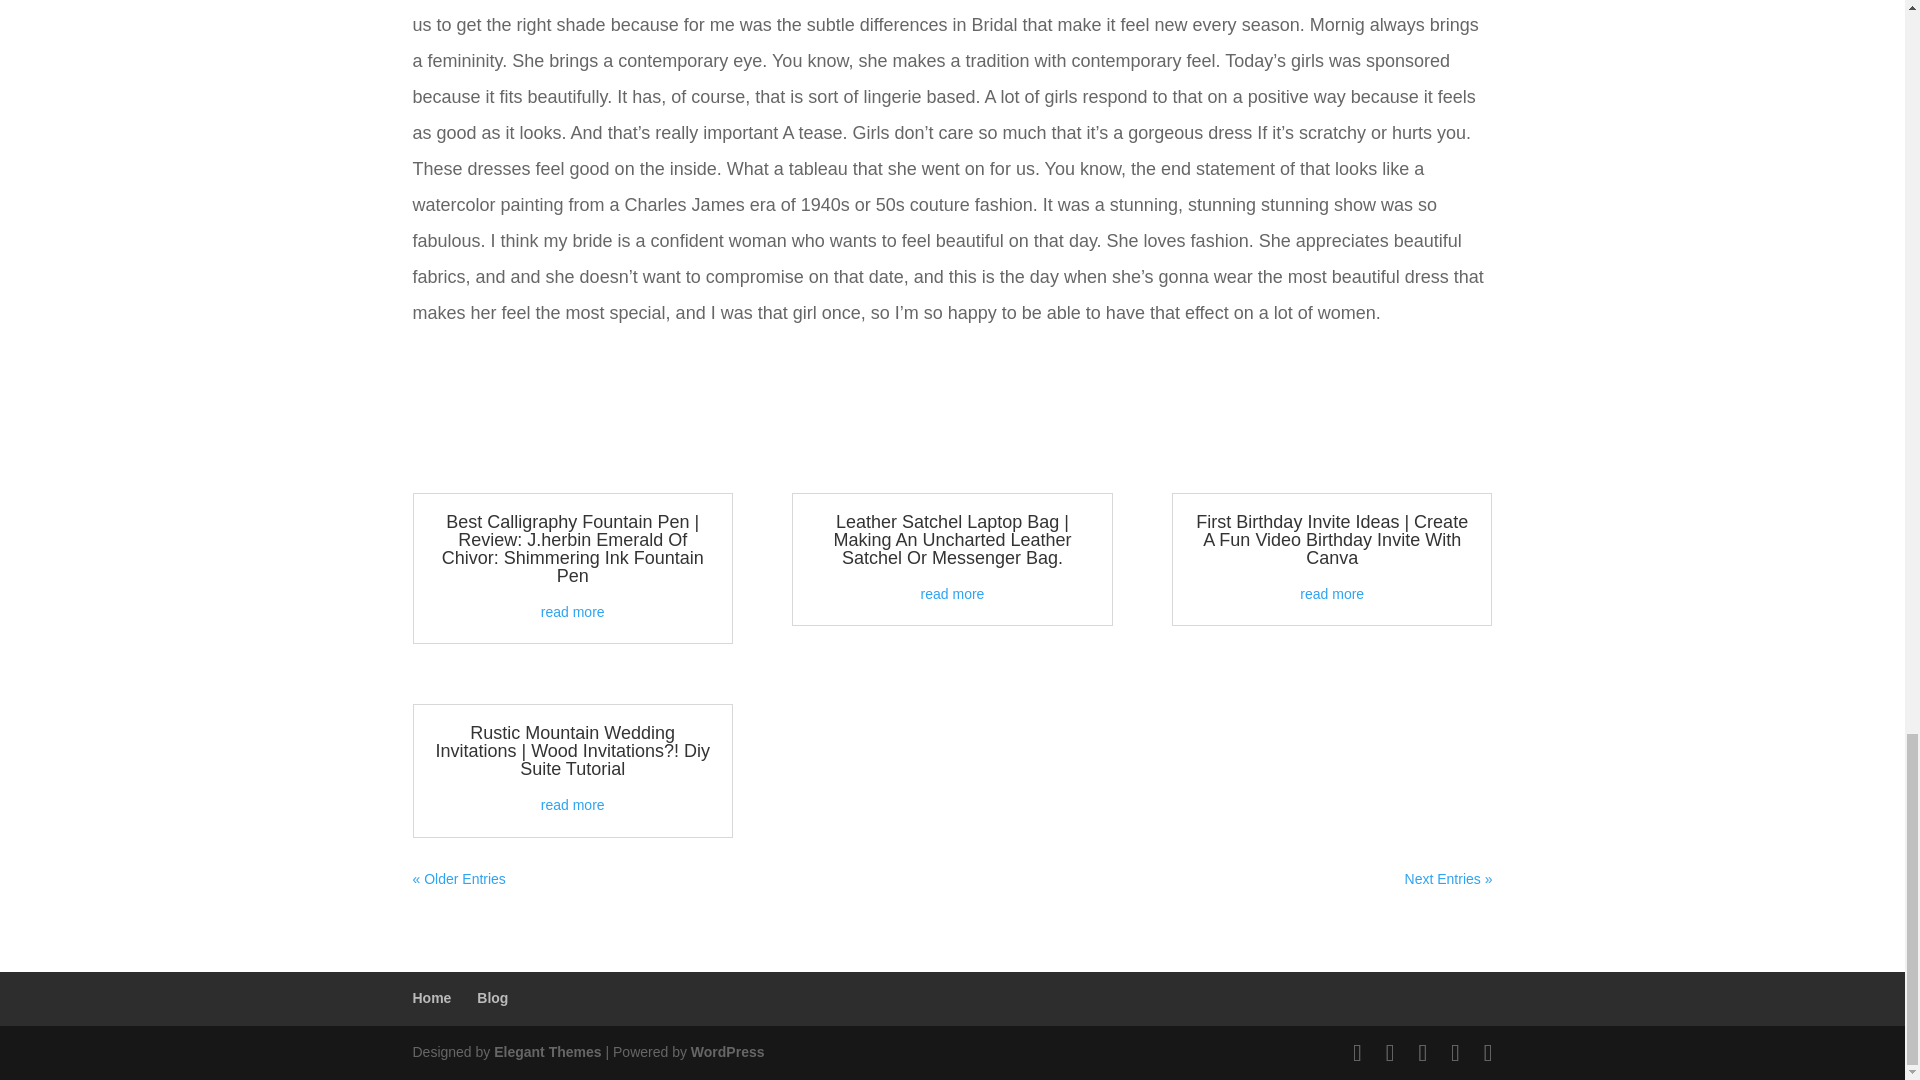 The height and width of the screenshot is (1080, 1920). Describe the element at coordinates (728, 1052) in the screenshot. I see `WordPress` at that location.